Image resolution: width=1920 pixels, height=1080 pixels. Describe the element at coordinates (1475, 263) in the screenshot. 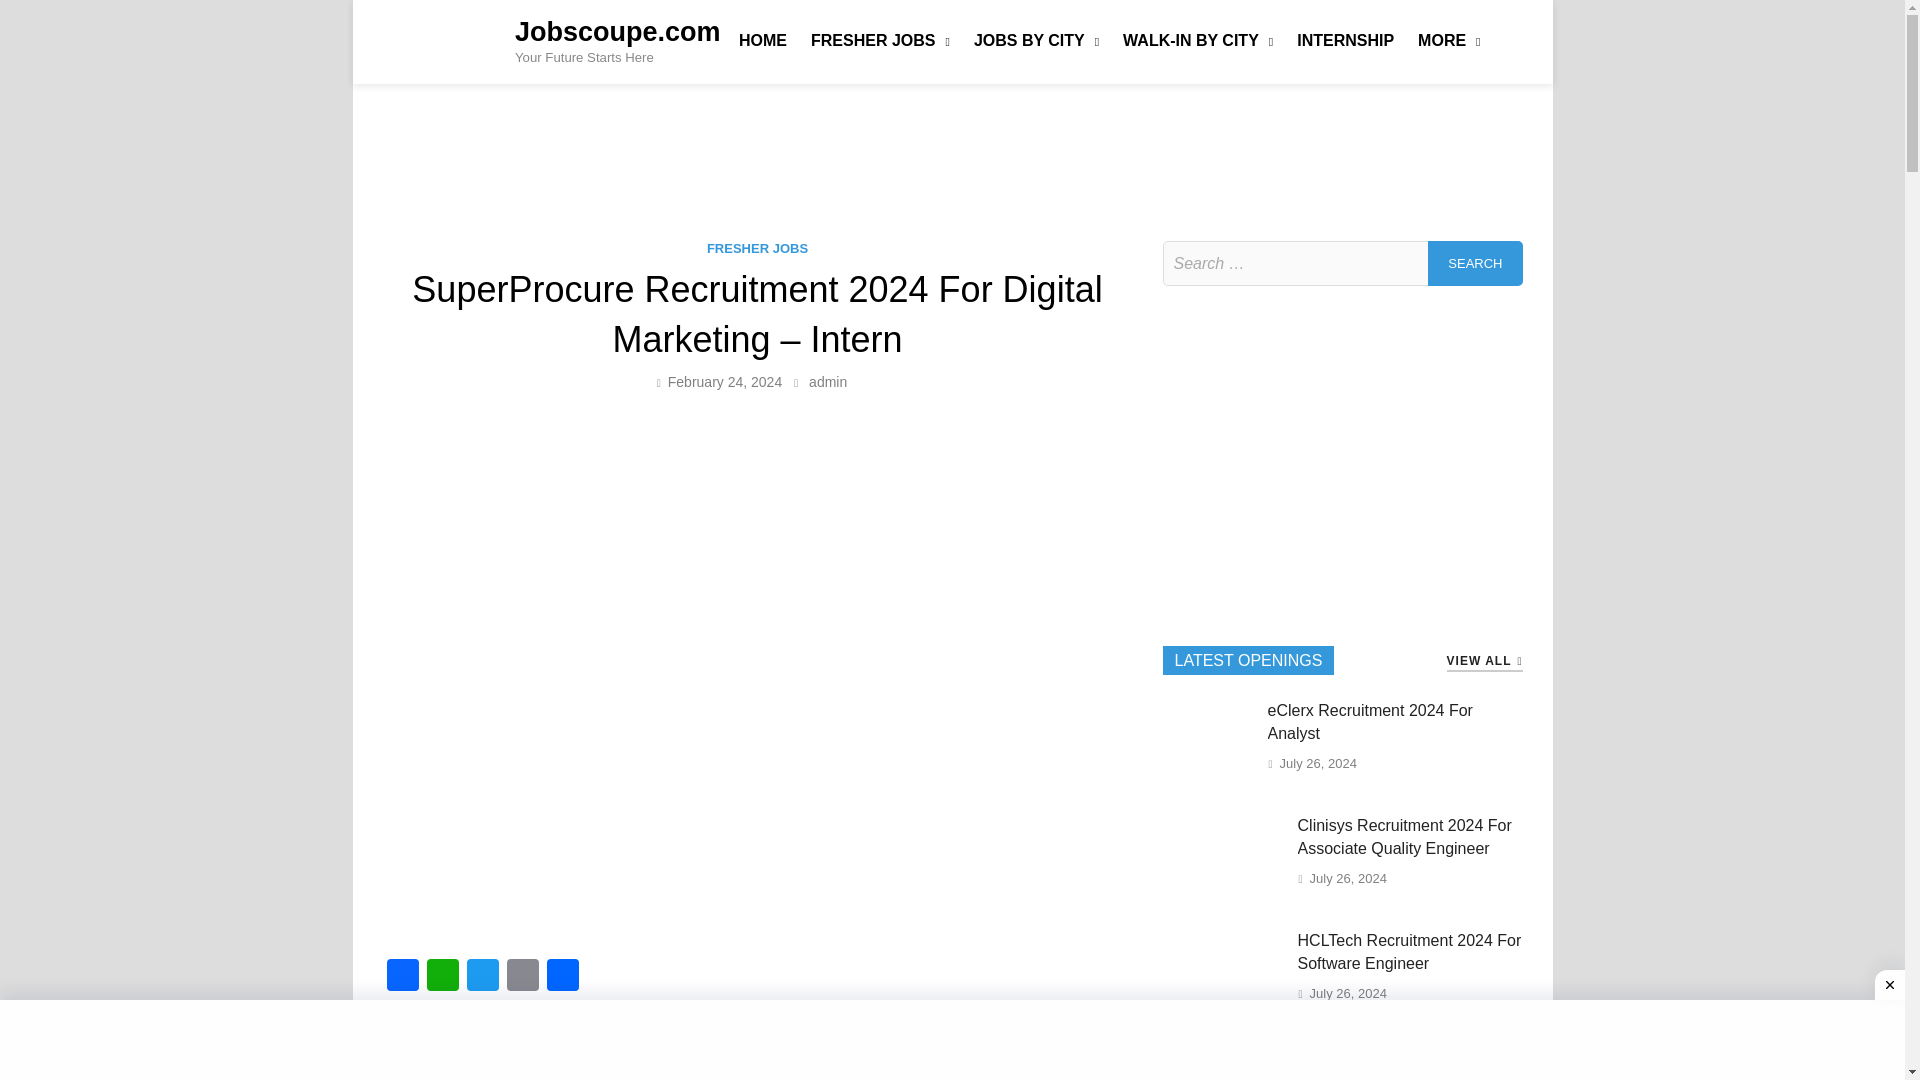

I see `Search` at that location.